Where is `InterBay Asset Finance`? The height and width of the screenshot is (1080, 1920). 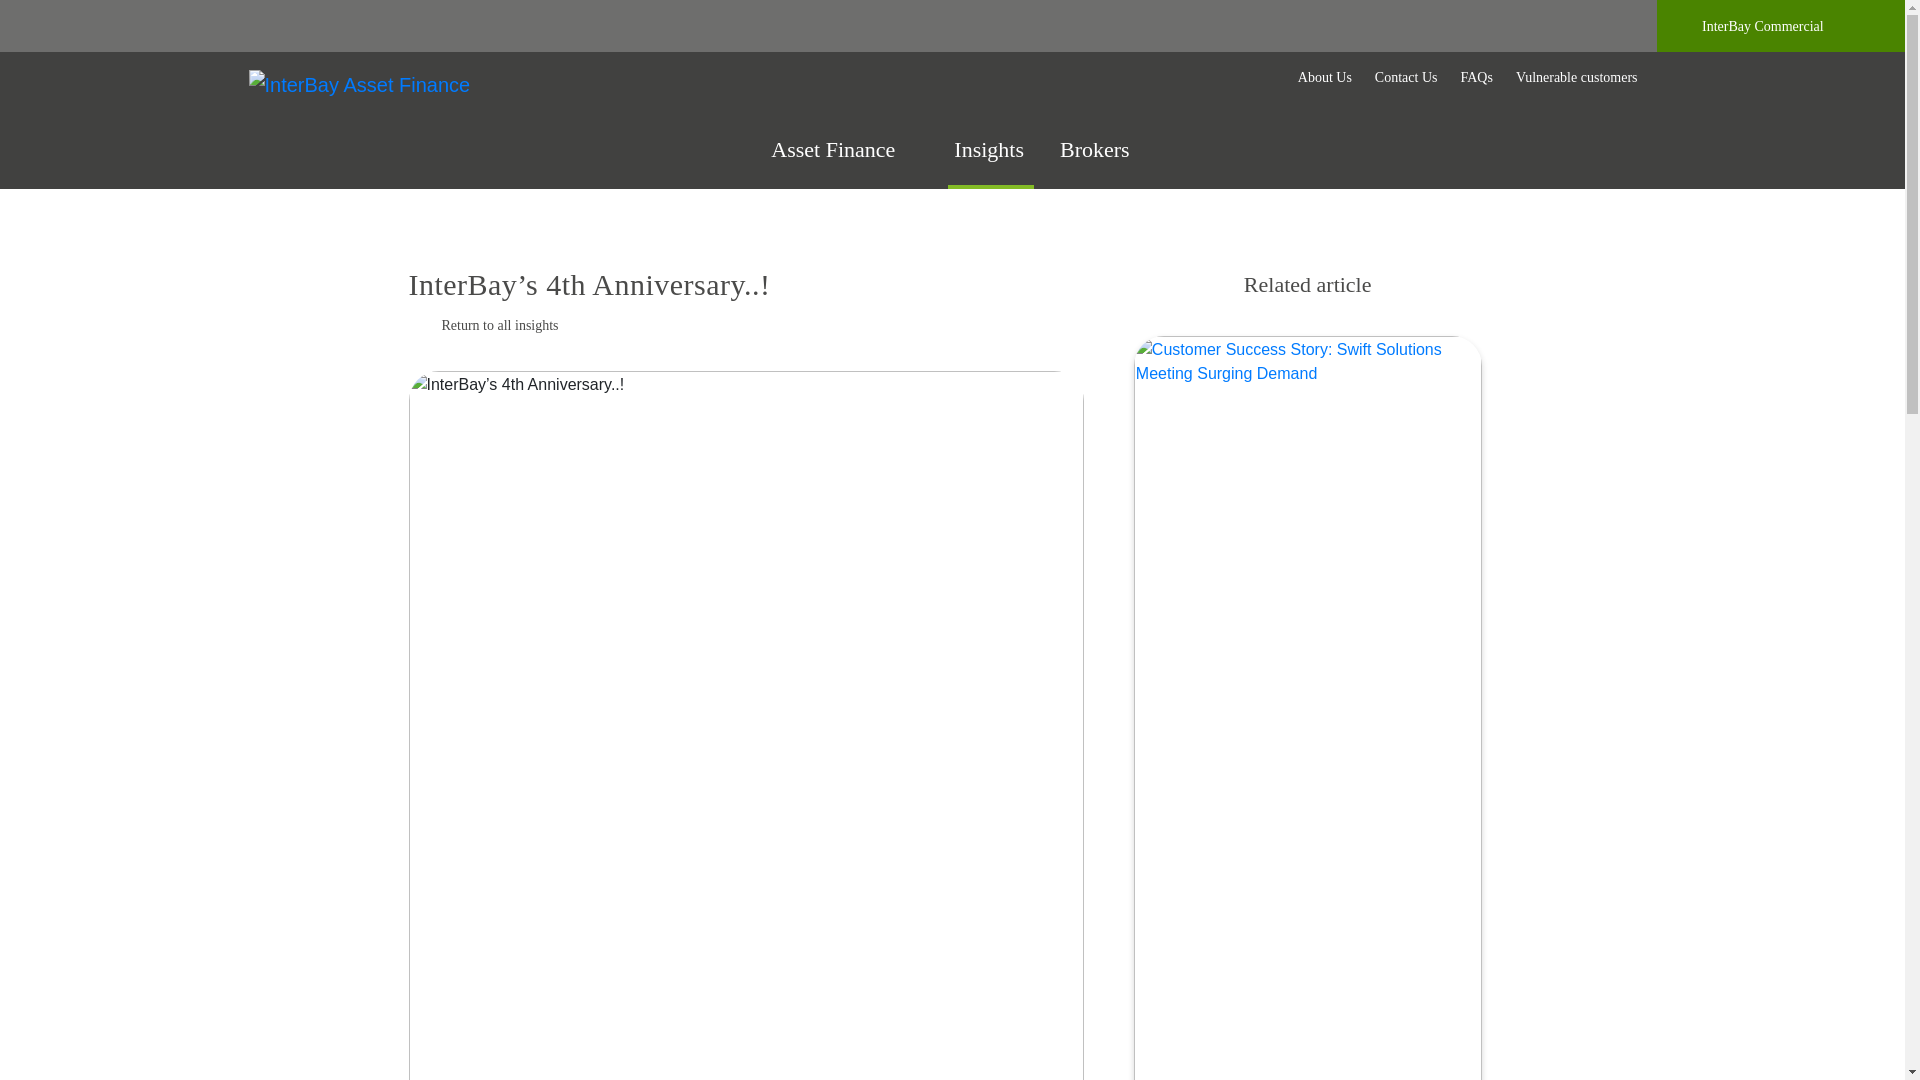 InterBay Asset Finance is located at coordinates (358, 85).